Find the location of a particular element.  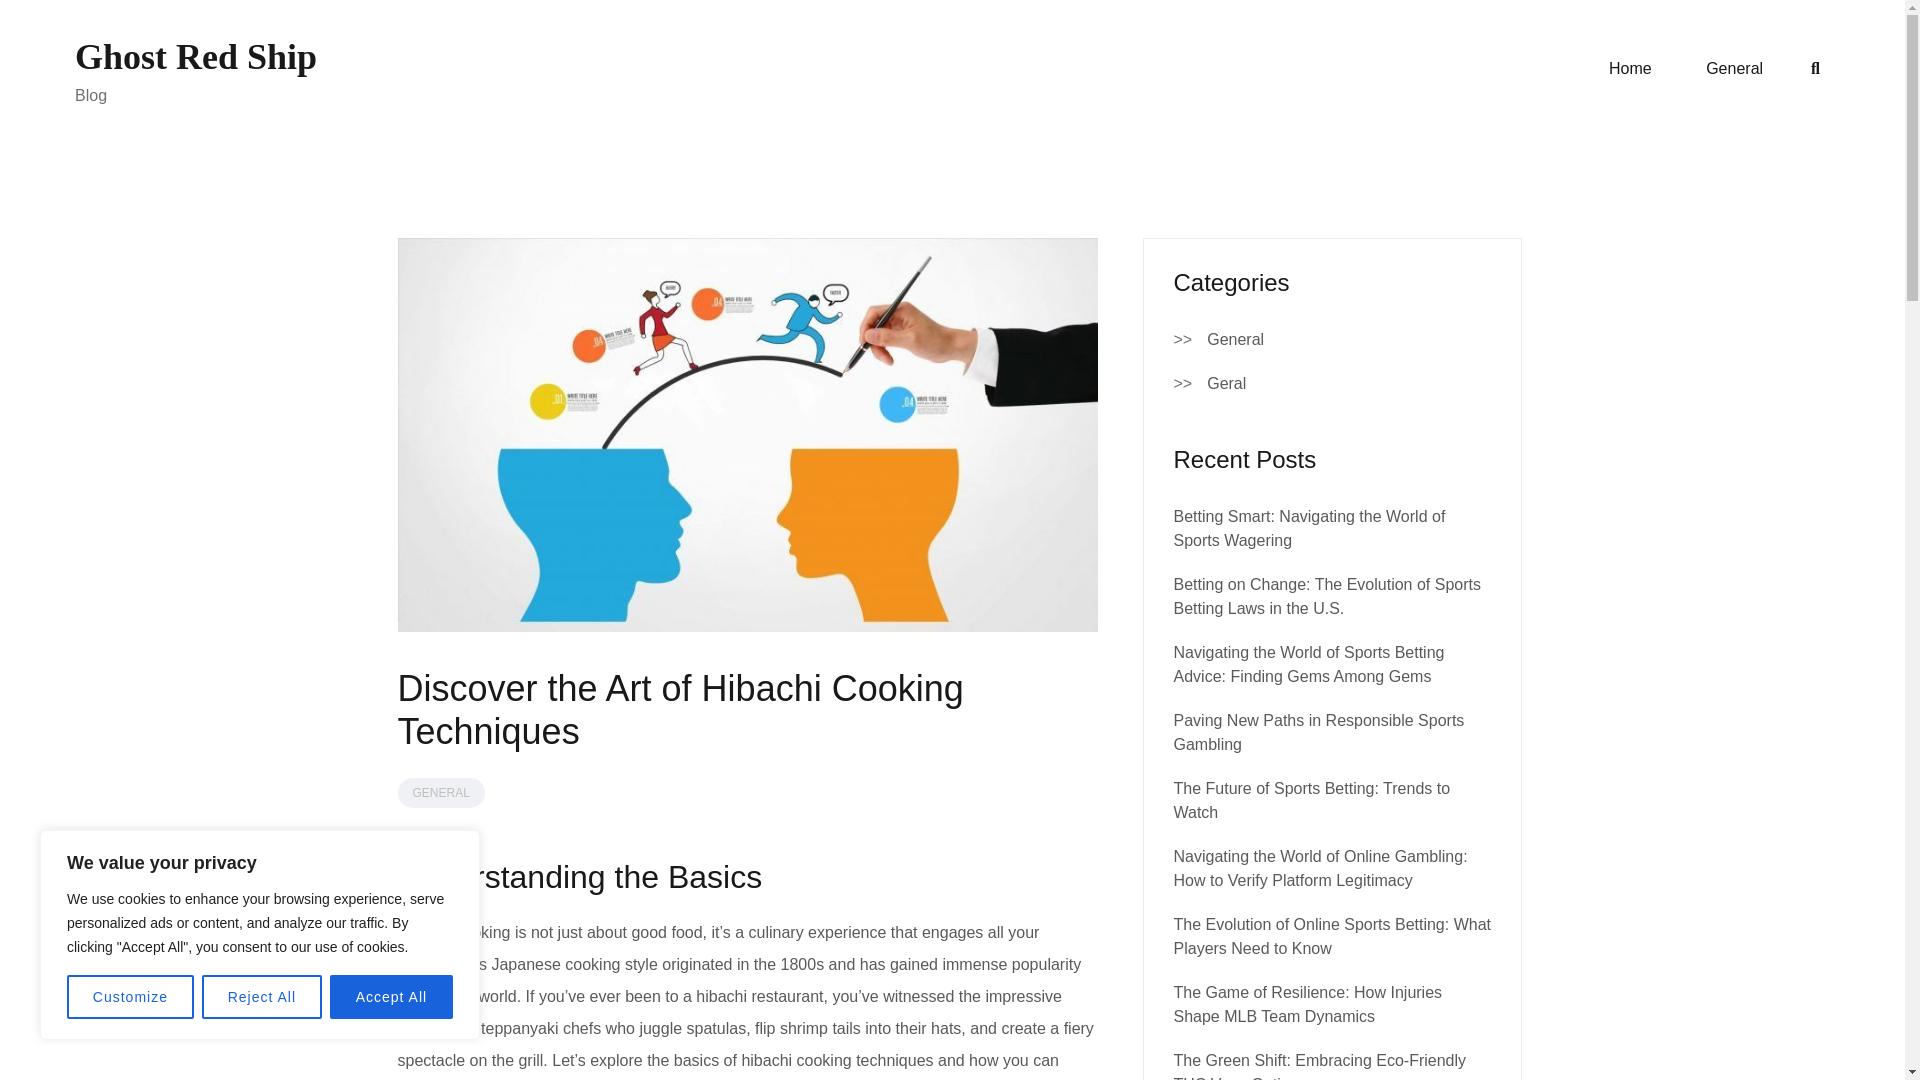

Reject All is located at coordinates (262, 997).